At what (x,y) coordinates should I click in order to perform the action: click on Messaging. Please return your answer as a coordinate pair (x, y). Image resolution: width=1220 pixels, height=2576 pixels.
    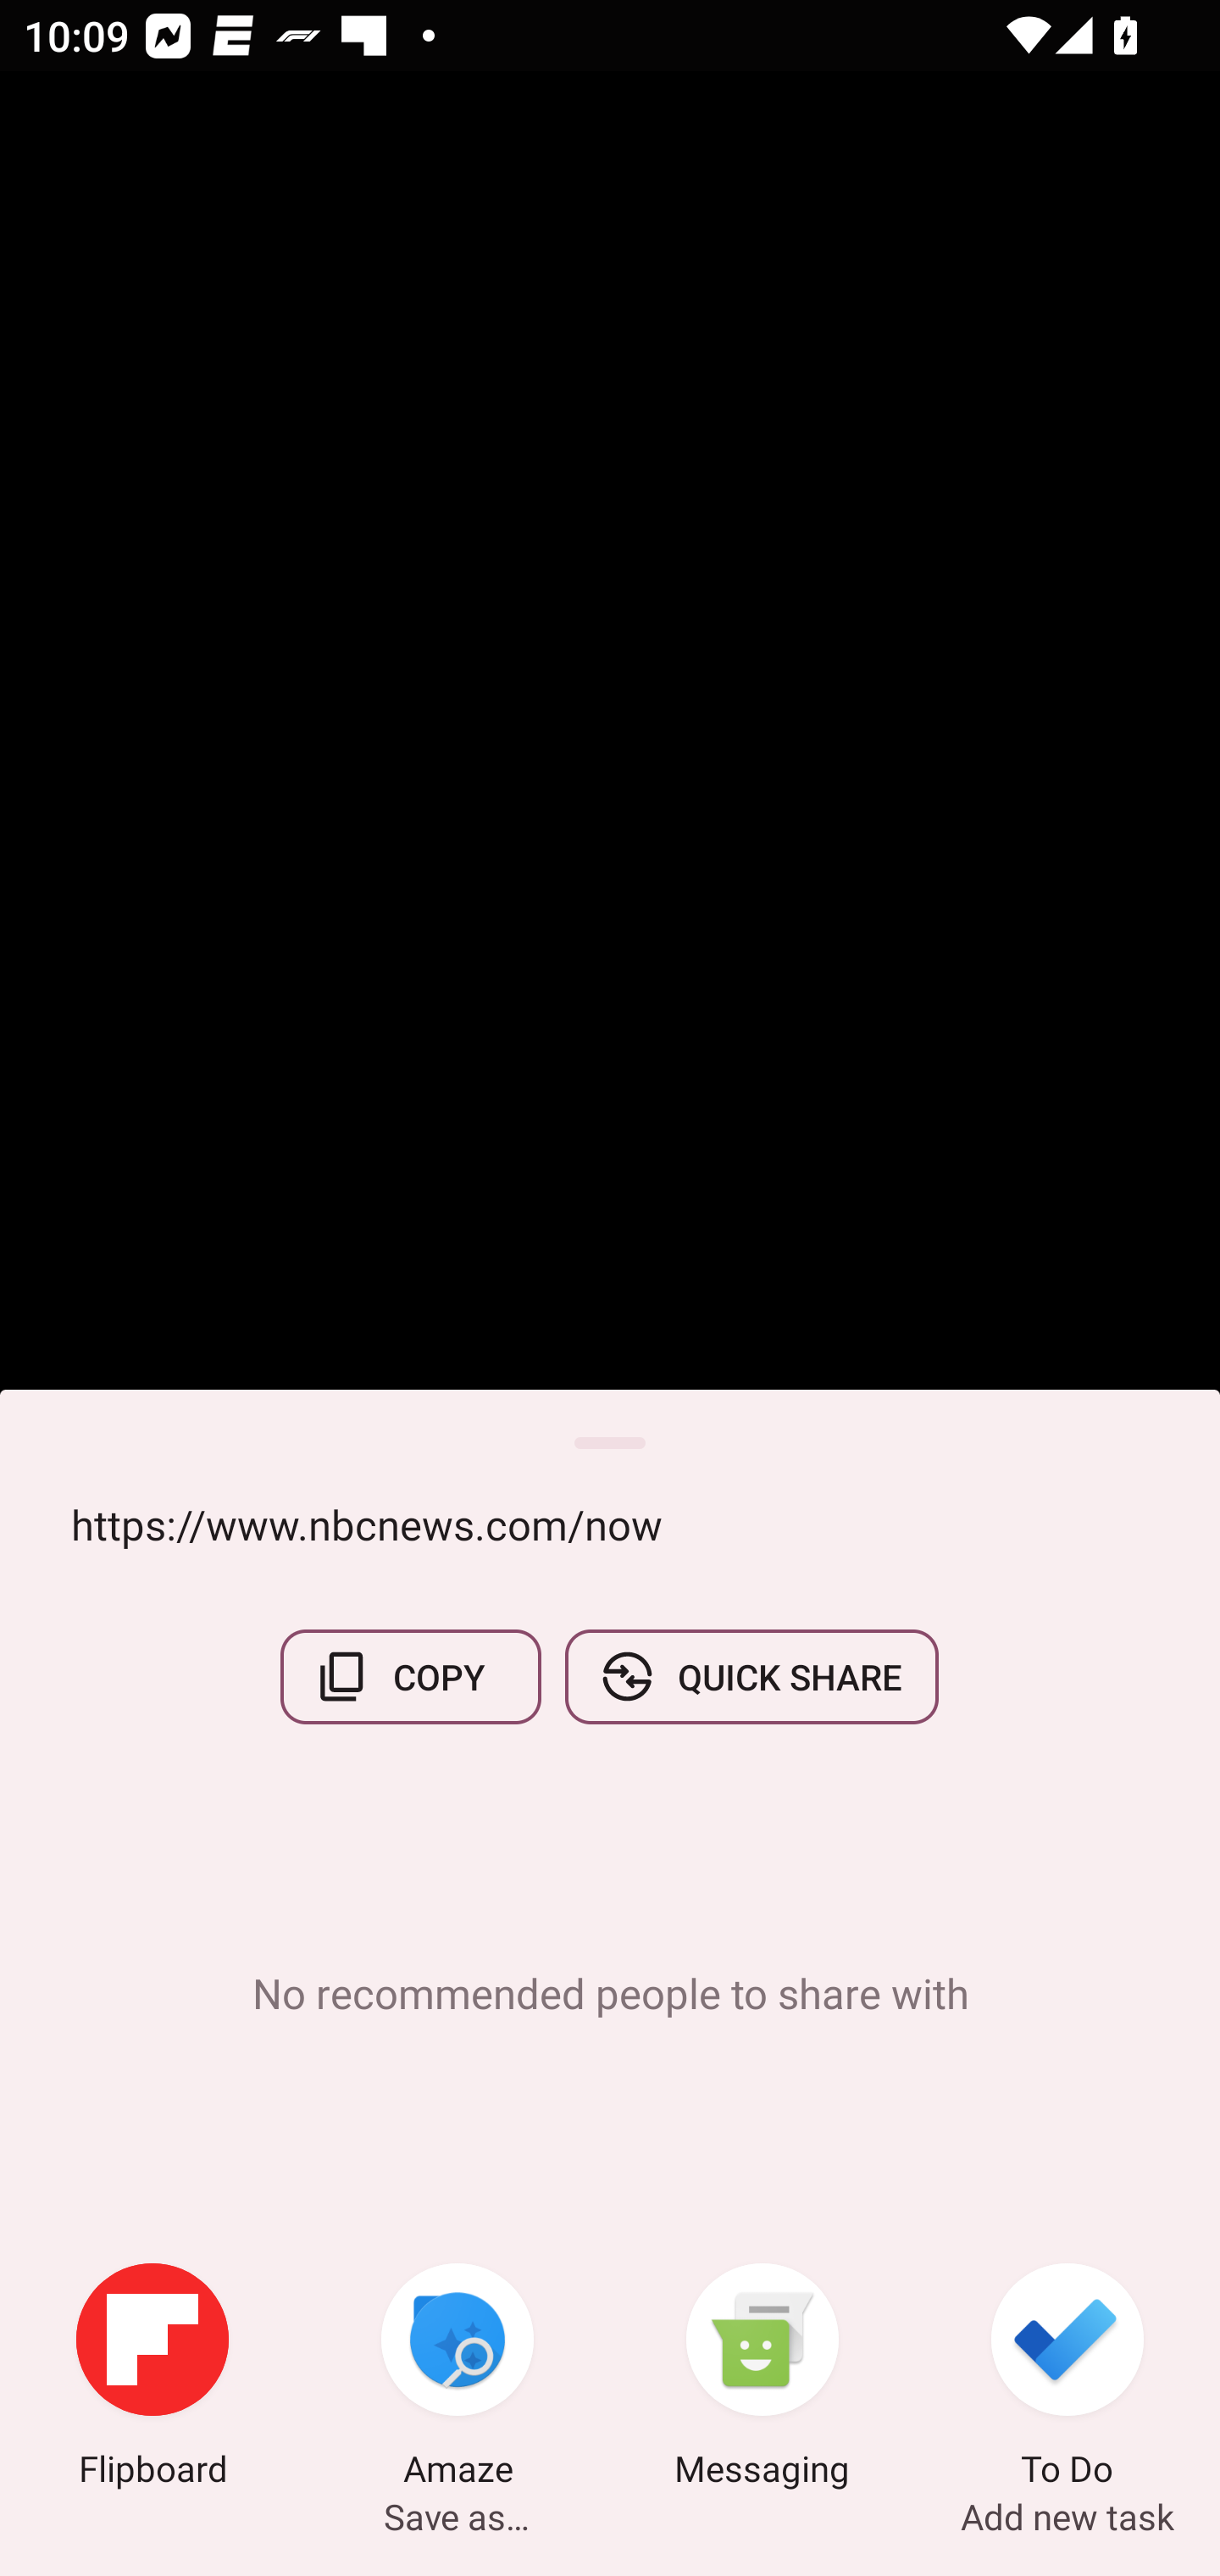
    Looking at the image, I should click on (762, 2379).